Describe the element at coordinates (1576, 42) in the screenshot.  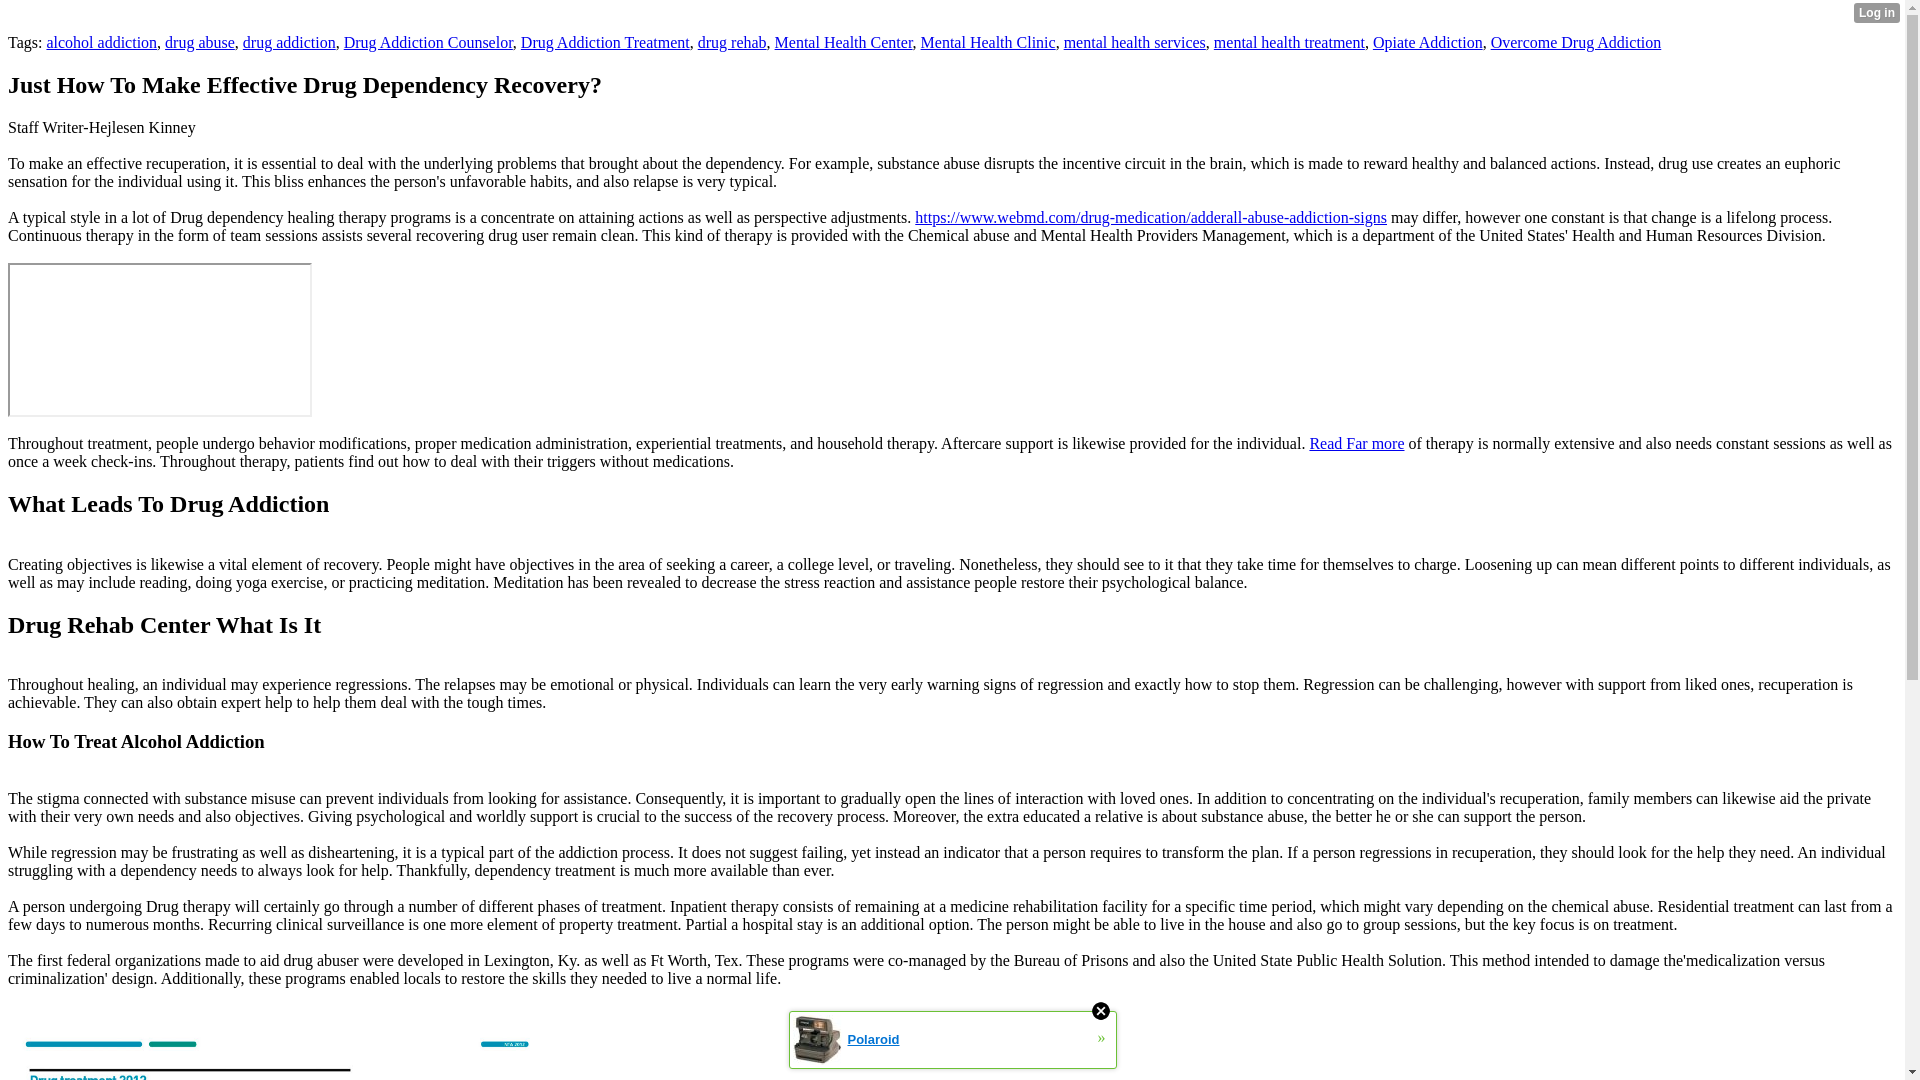
I see `Overcome Drug Addiction` at that location.